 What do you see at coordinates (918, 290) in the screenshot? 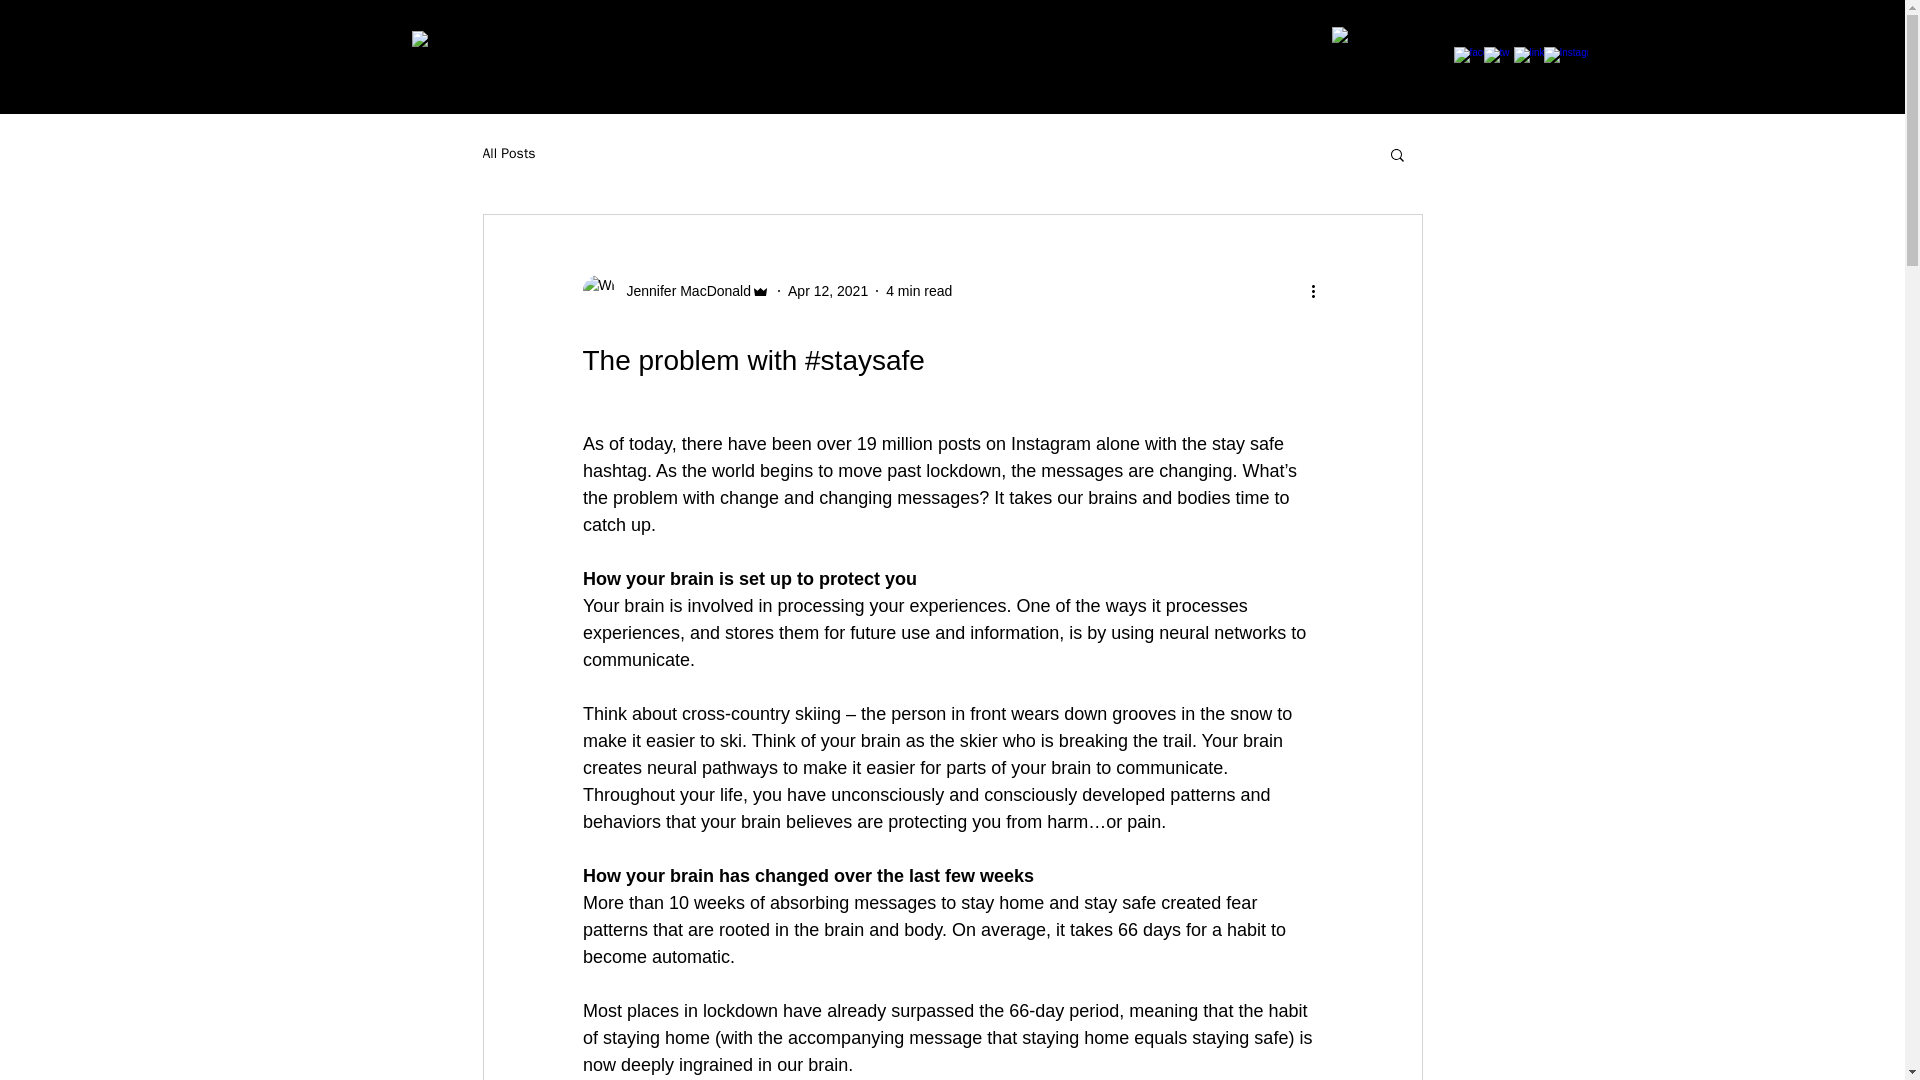
I see `4 min read` at bounding box center [918, 290].